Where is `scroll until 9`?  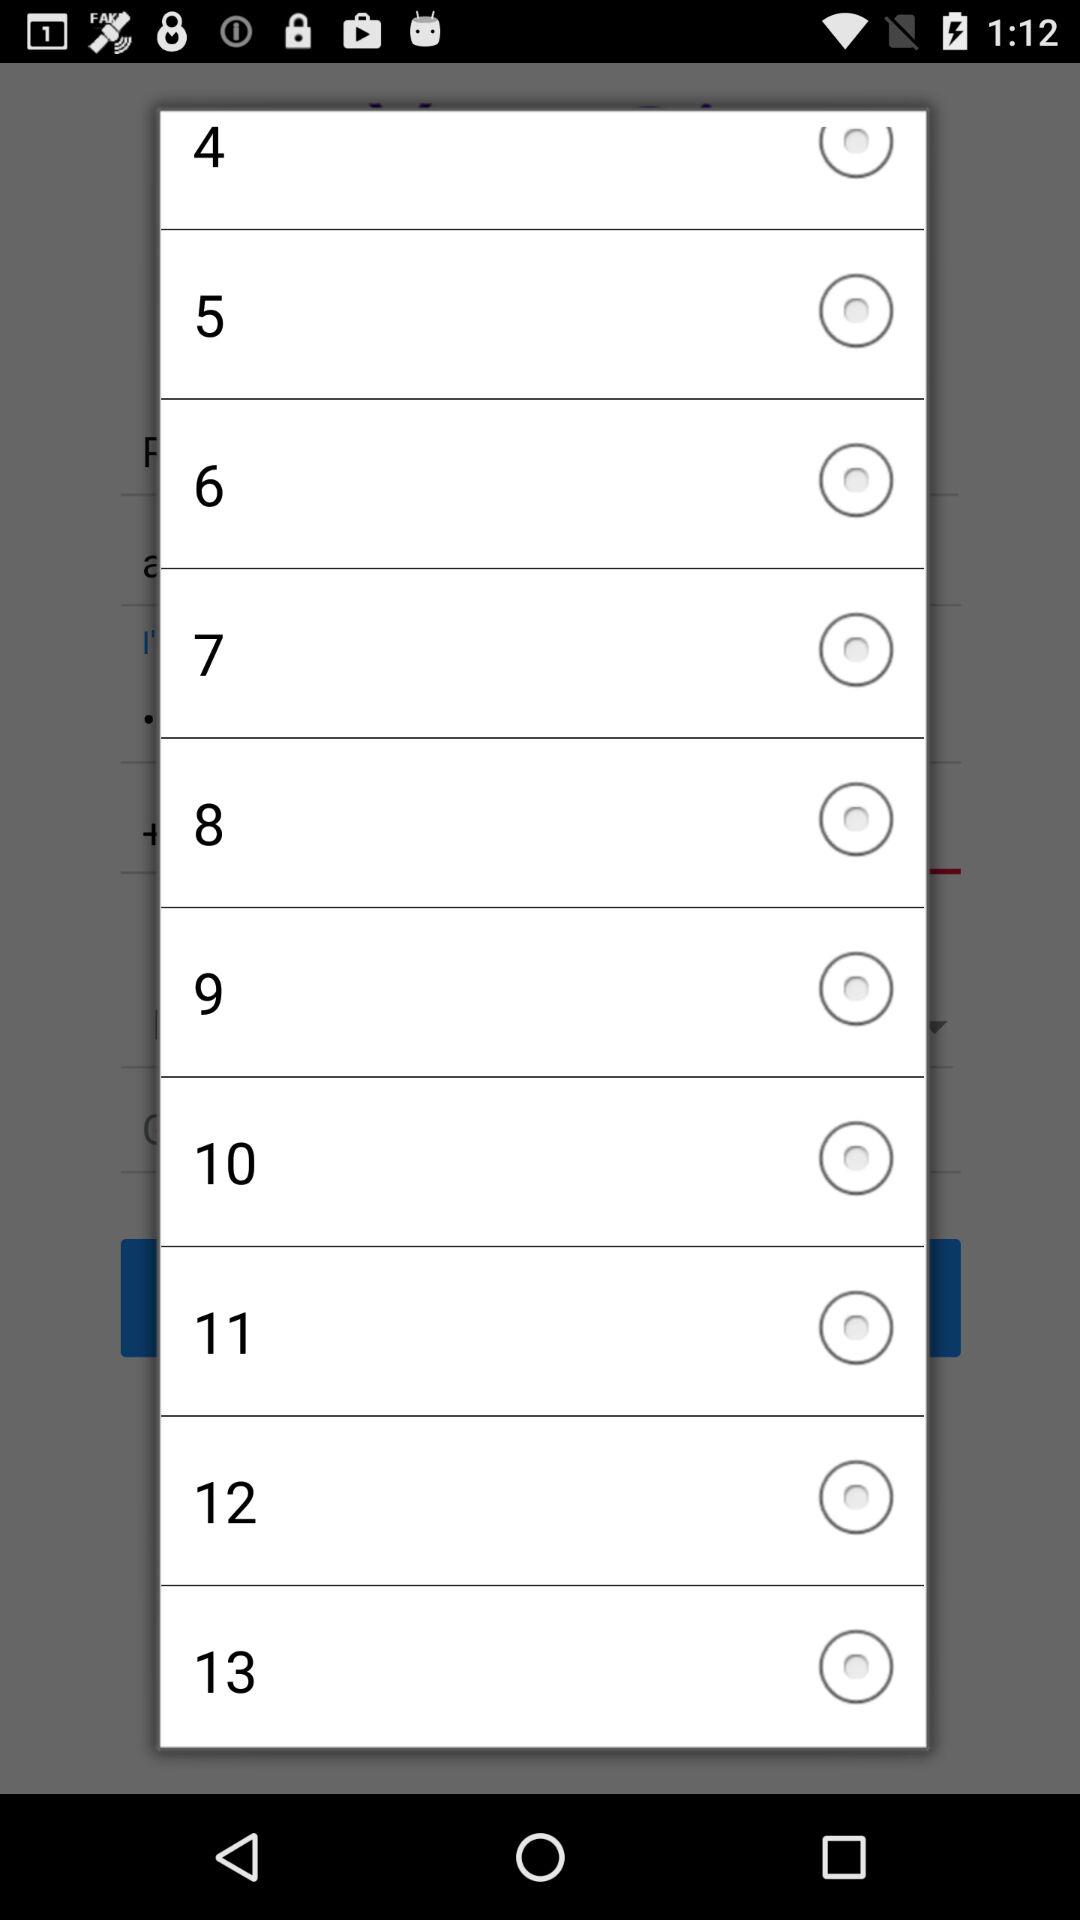 scroll until 9 is located at coordinates (542, 992).